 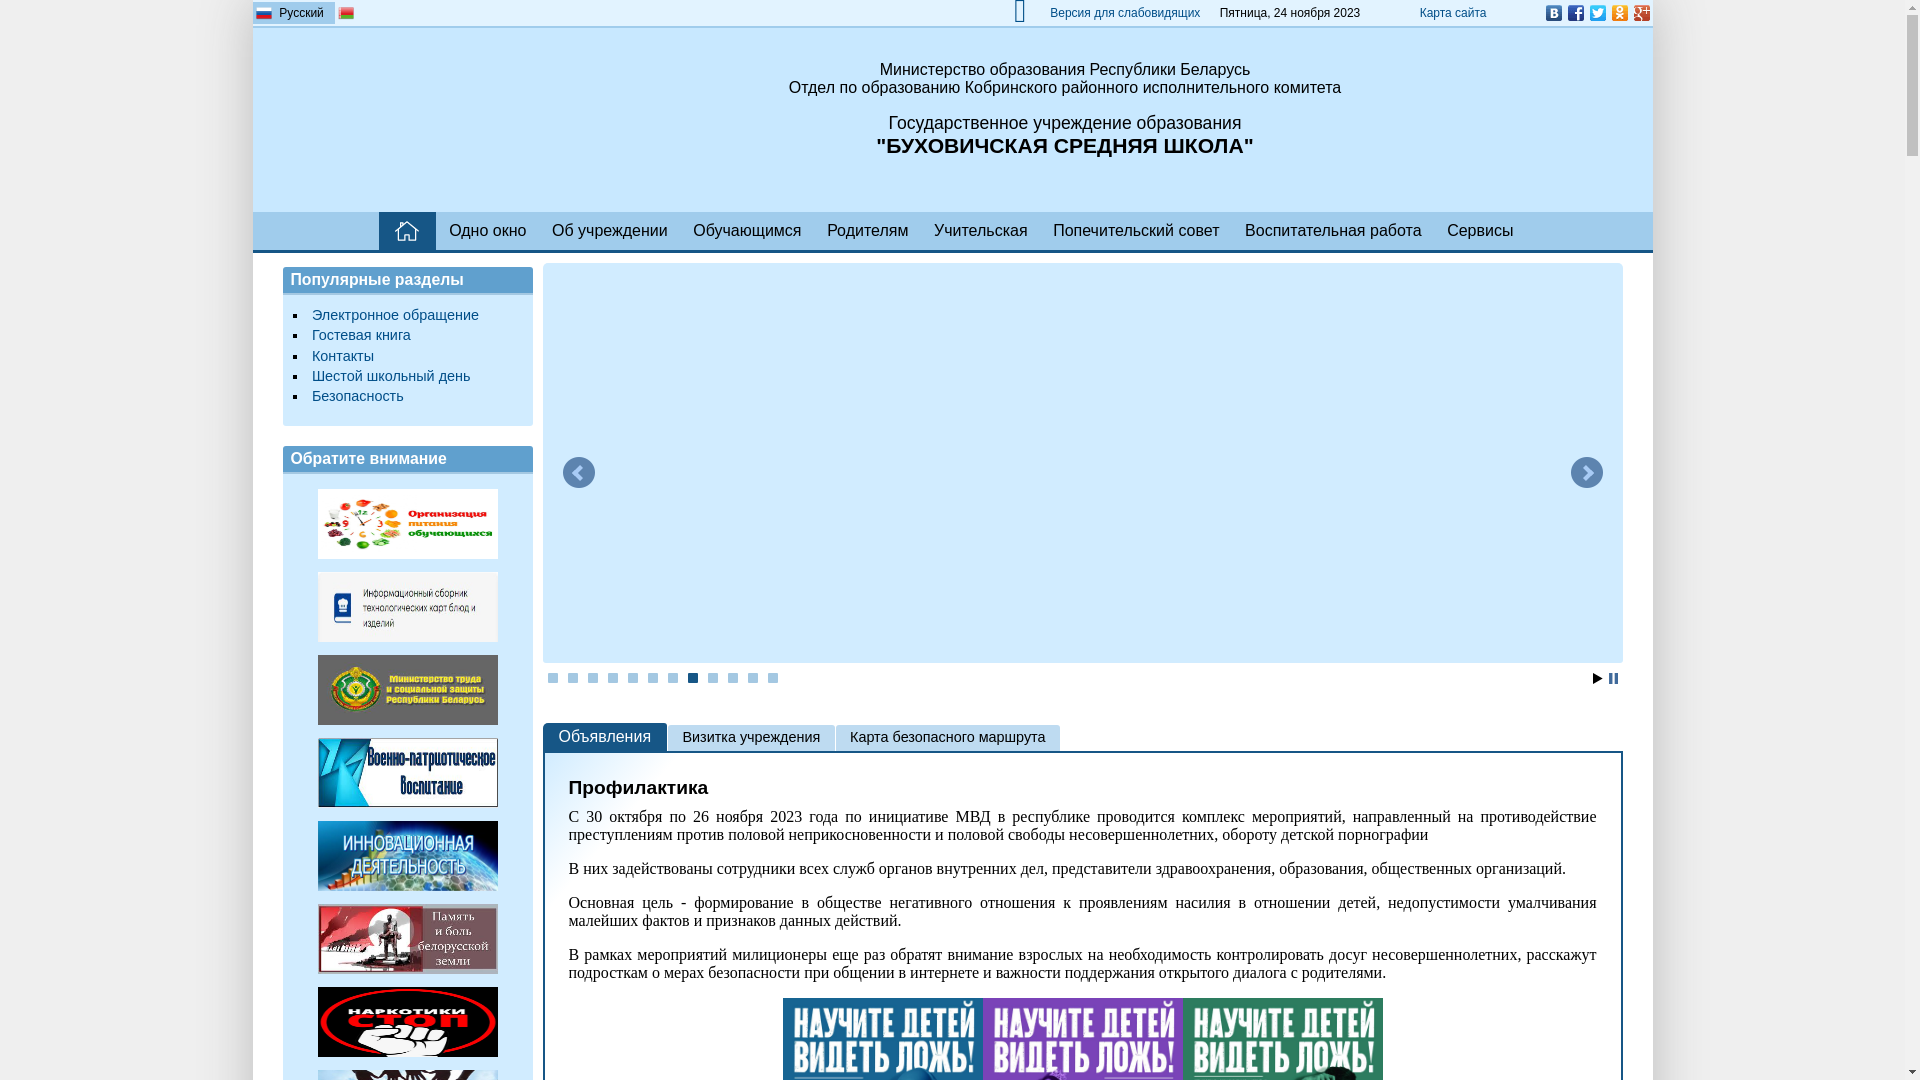 What do you see at coordinates (408, 231) in the screenshot?
I see ` ` at bounding box center [408, 231].